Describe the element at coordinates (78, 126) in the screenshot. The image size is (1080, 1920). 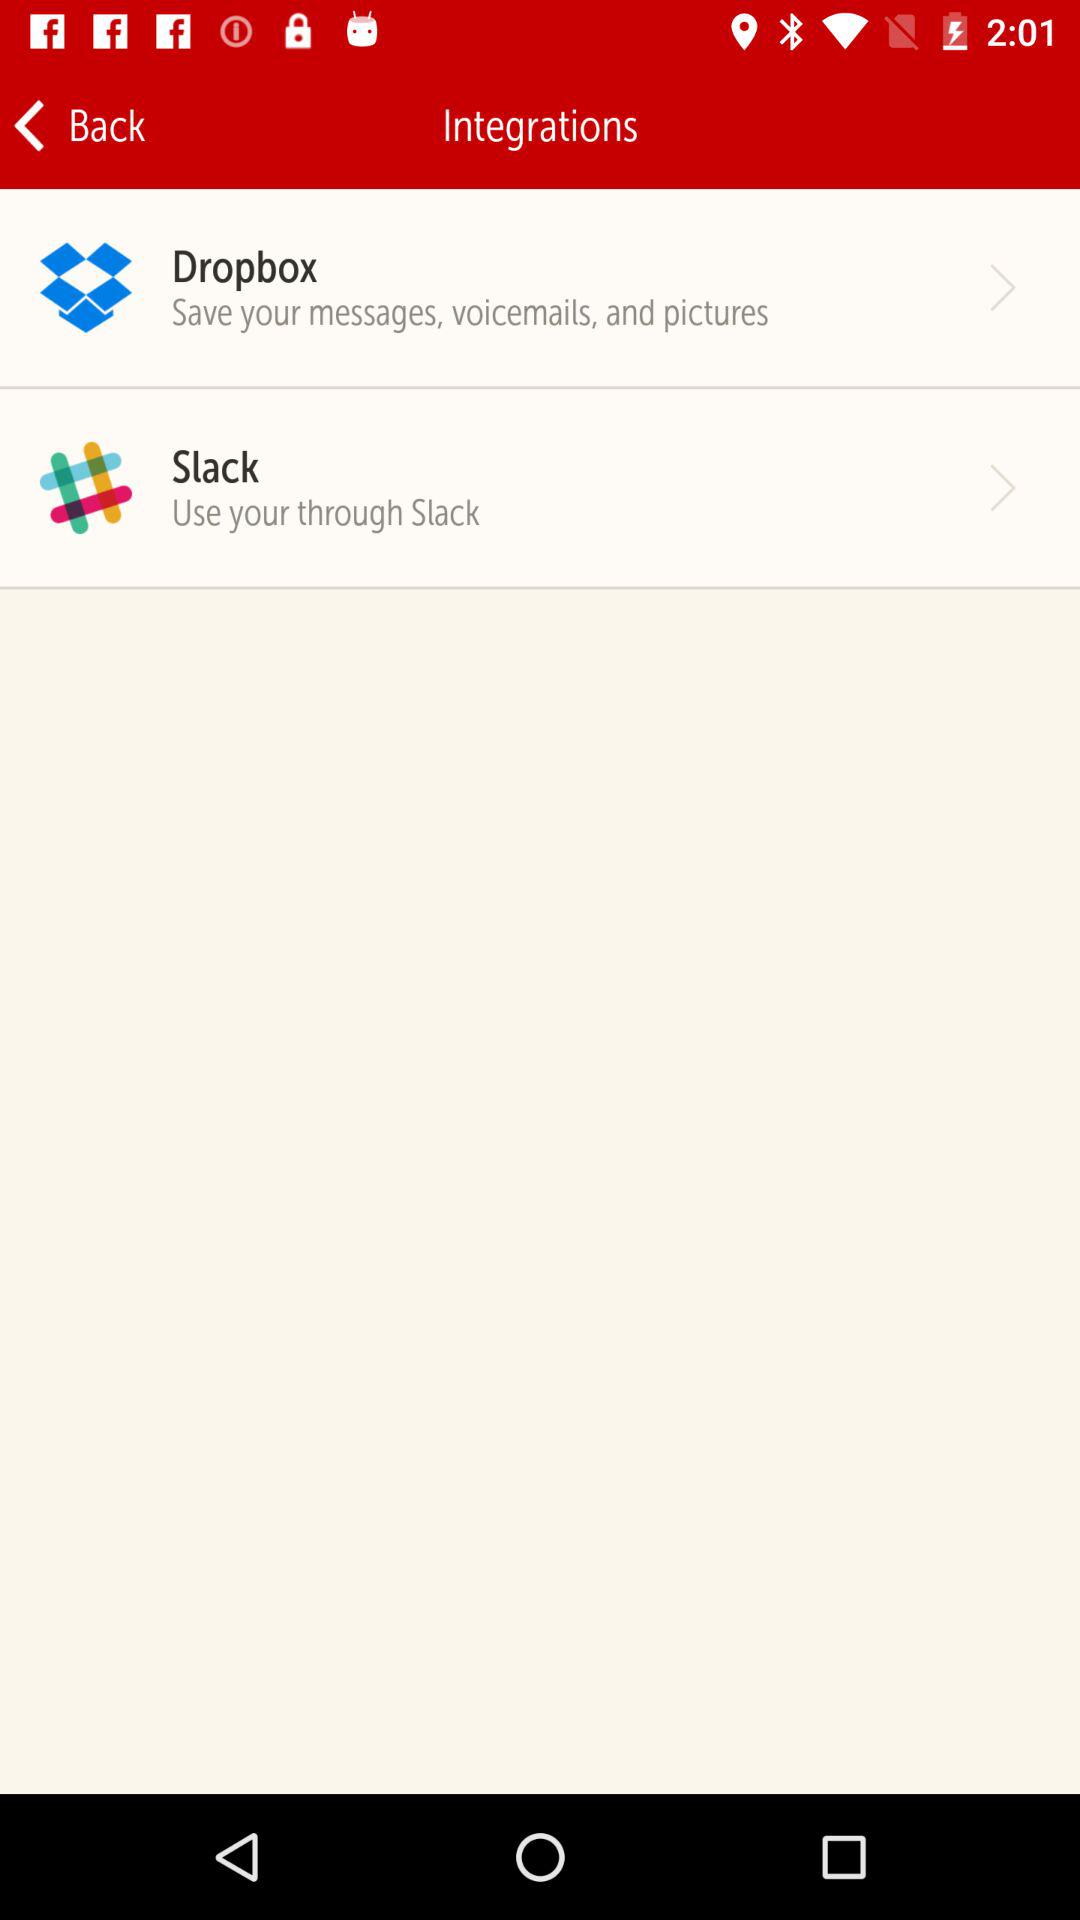
I see `open icon to the left of integrations icon` at that location.